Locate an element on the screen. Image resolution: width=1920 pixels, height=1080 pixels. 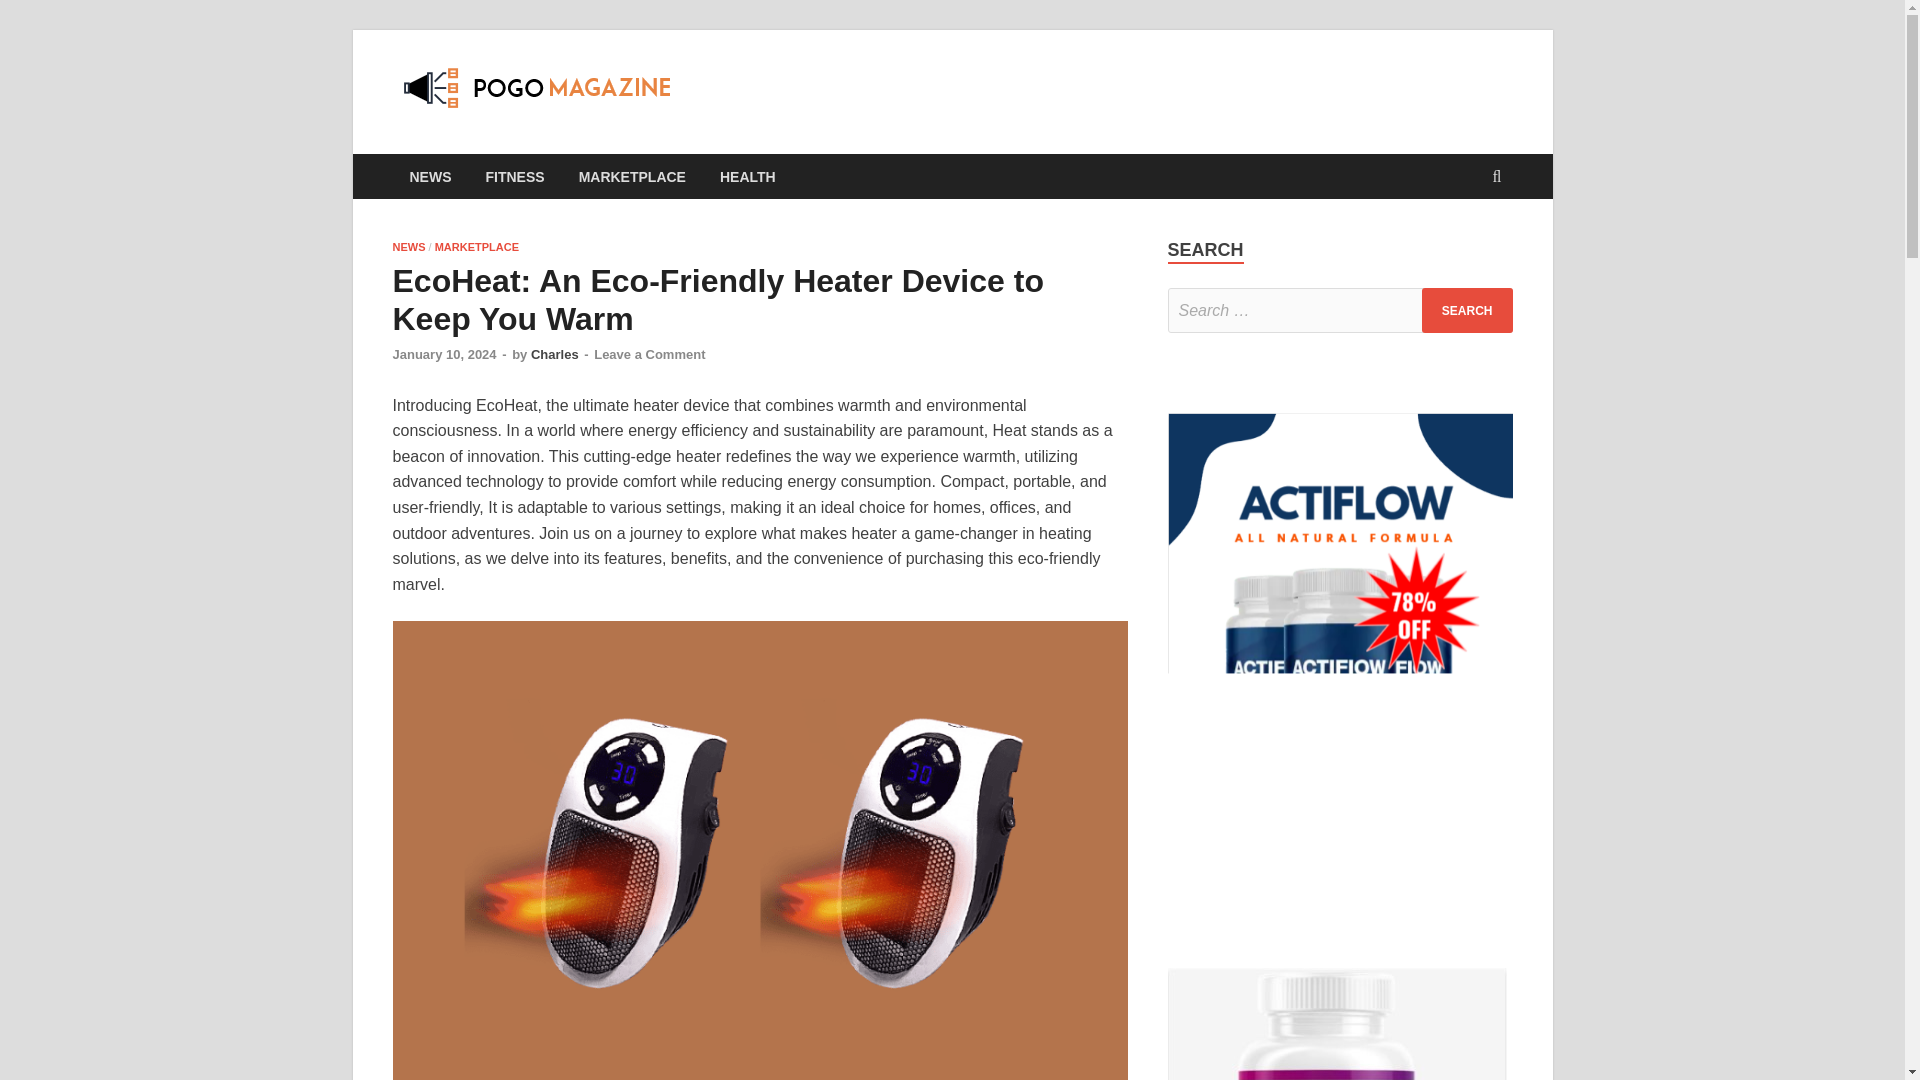
FITNESS is located at coordinates (514, 176).